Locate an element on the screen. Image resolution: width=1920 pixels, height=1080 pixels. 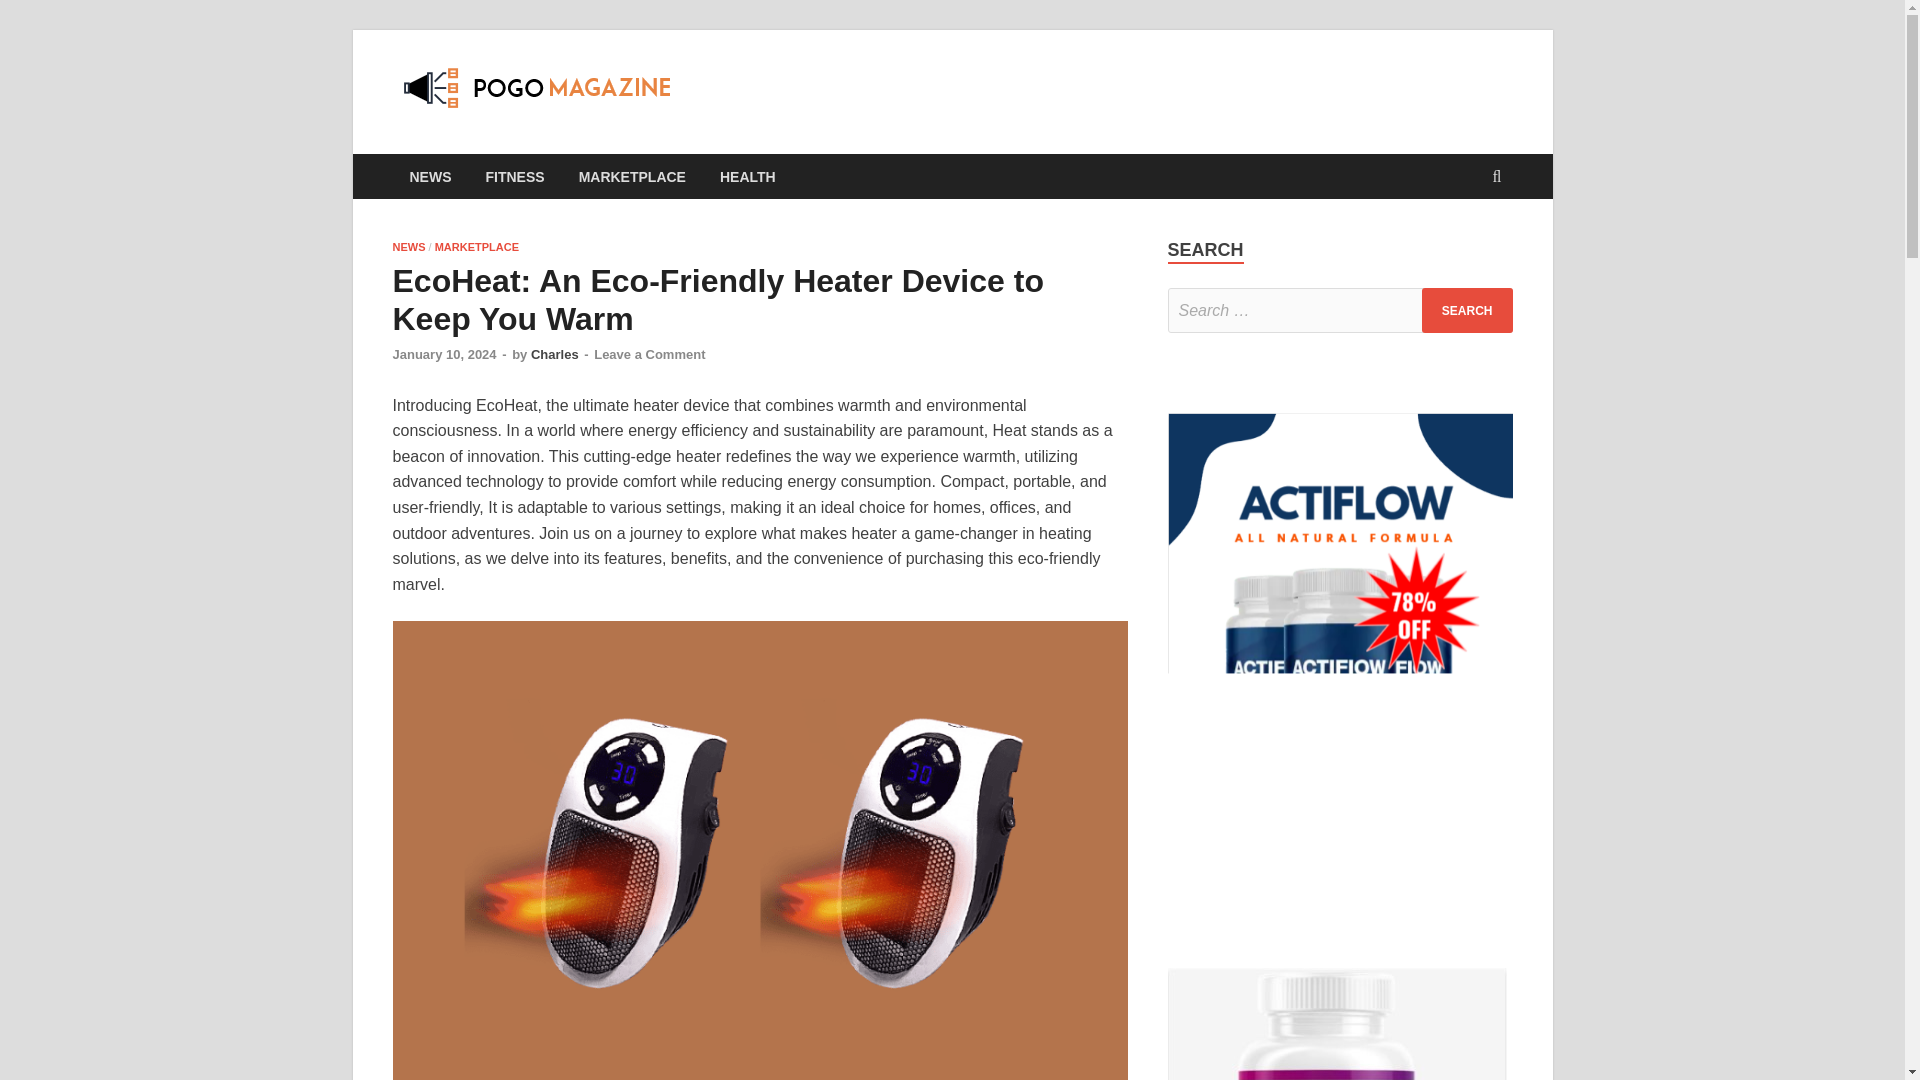
FITNESS is located at coordinates (514, 176).